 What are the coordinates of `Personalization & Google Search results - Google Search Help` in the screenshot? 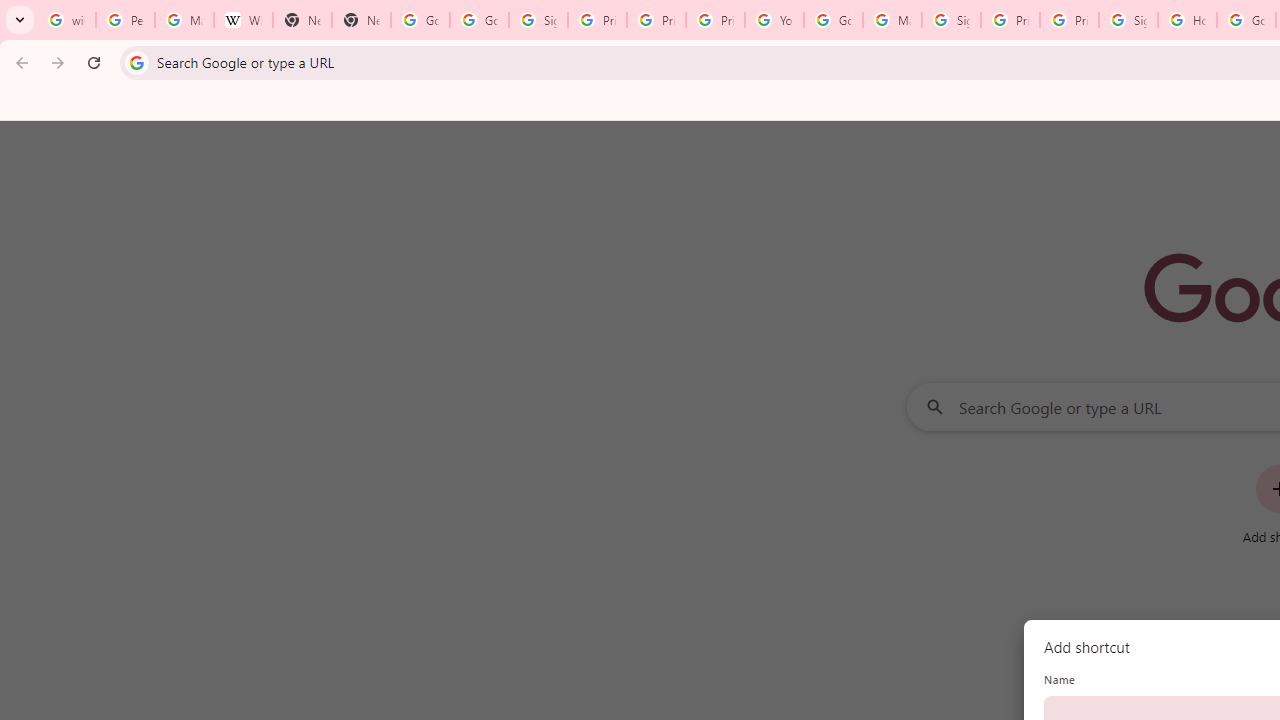 It's located at (125, 20).